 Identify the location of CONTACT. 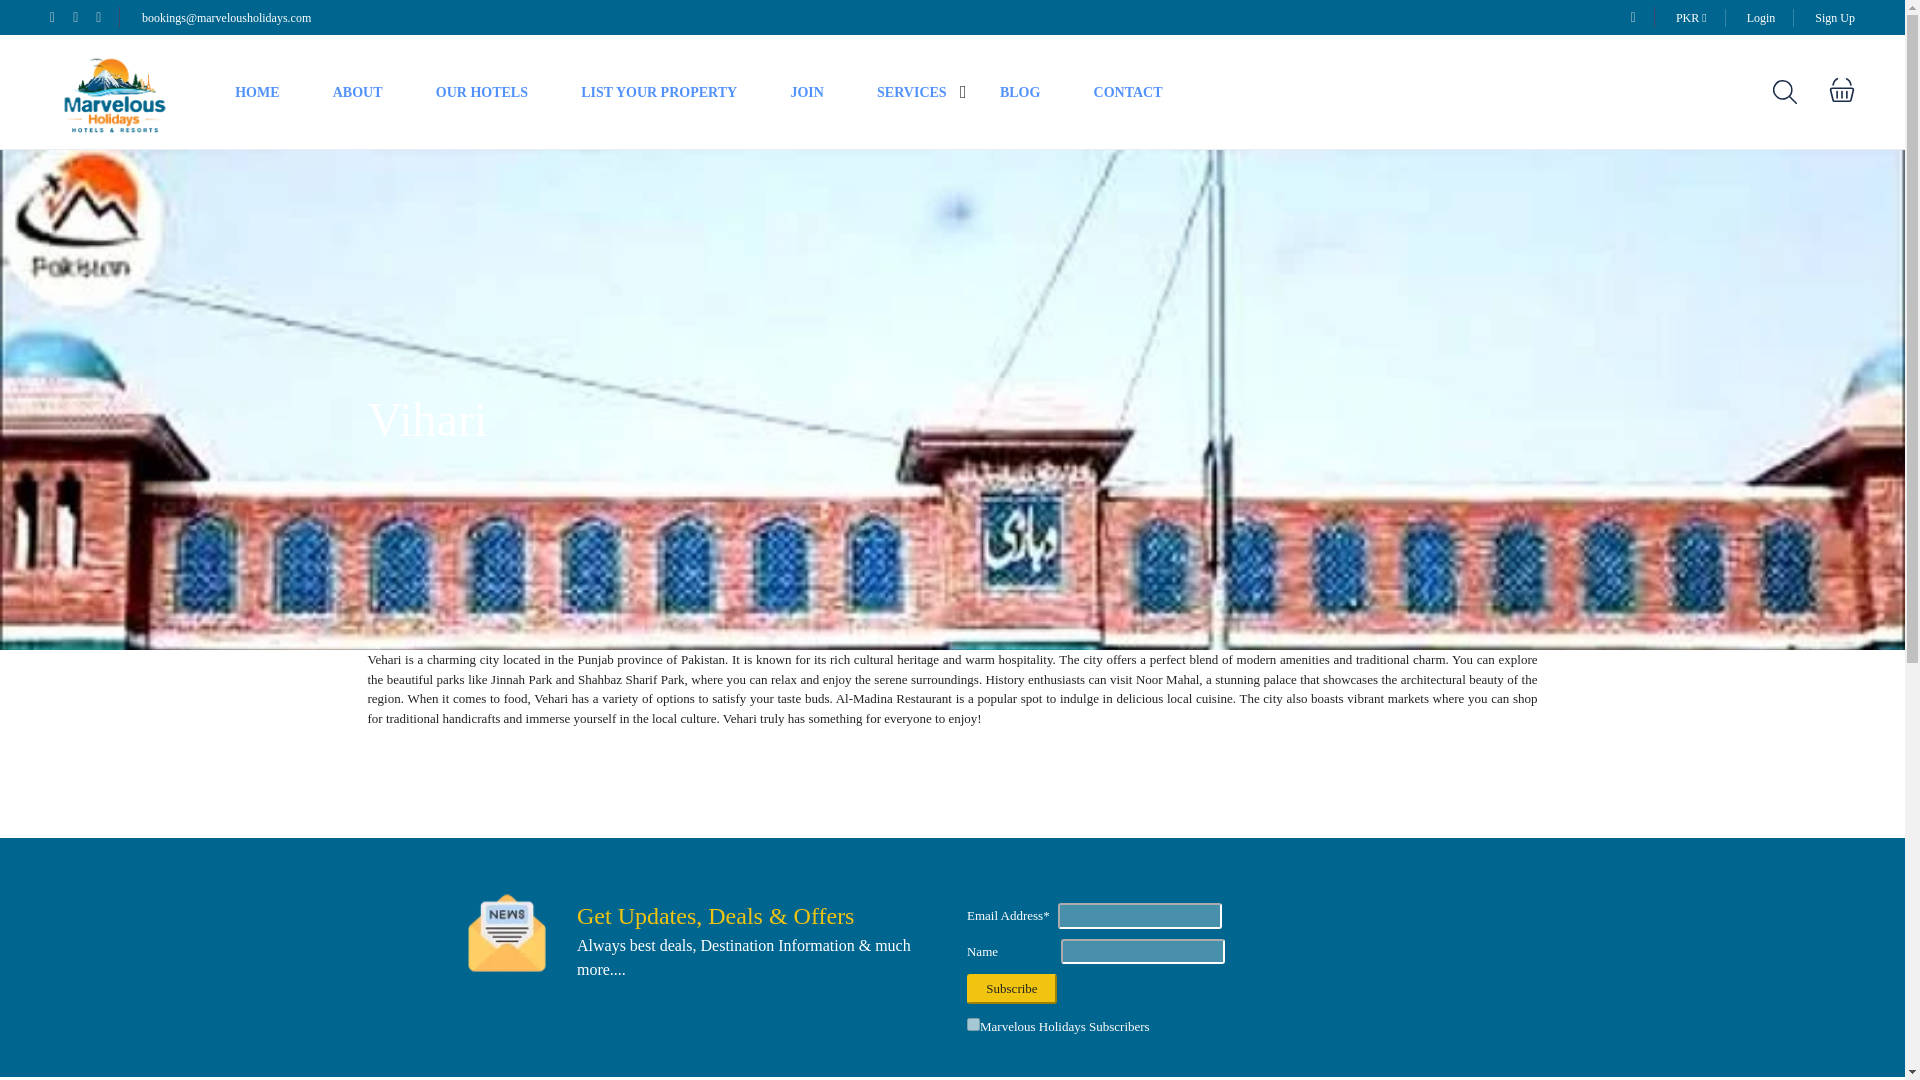
(1128, 92).